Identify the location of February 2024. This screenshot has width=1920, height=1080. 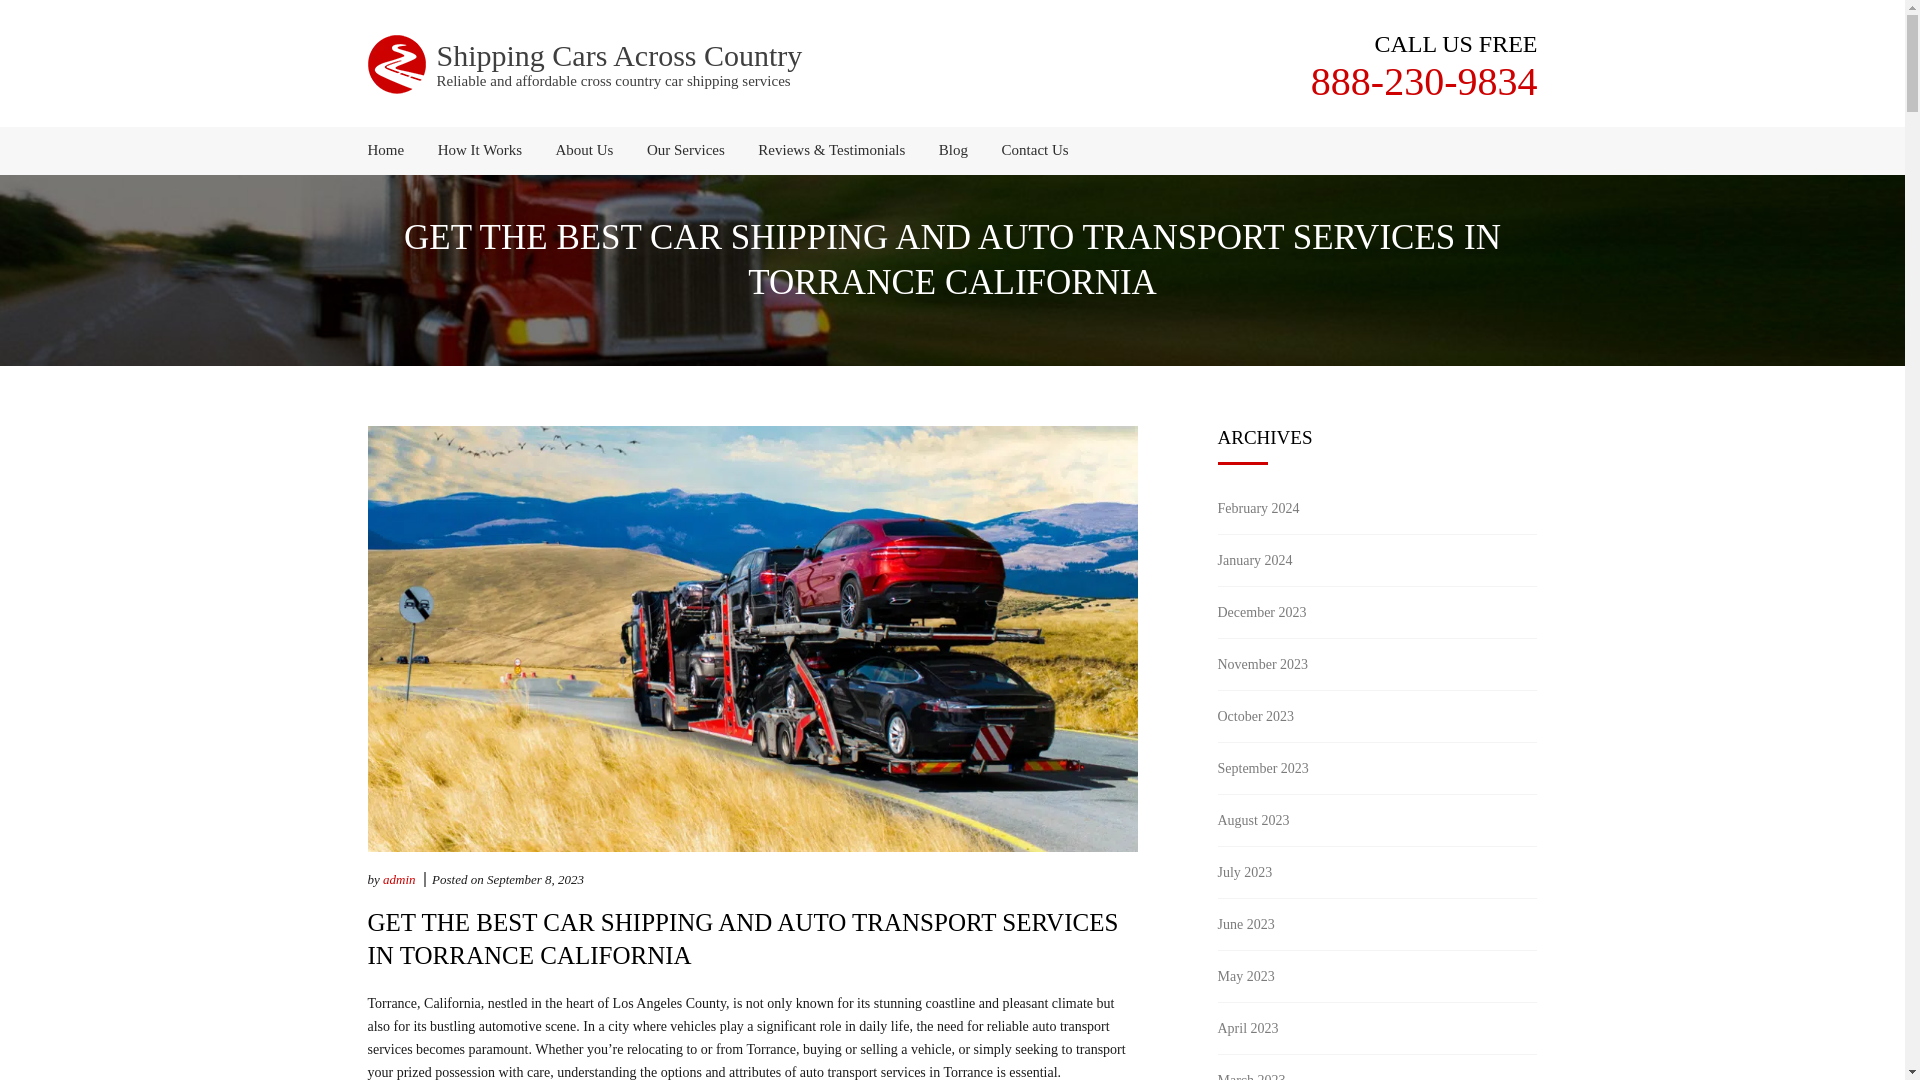
(1258, 508).